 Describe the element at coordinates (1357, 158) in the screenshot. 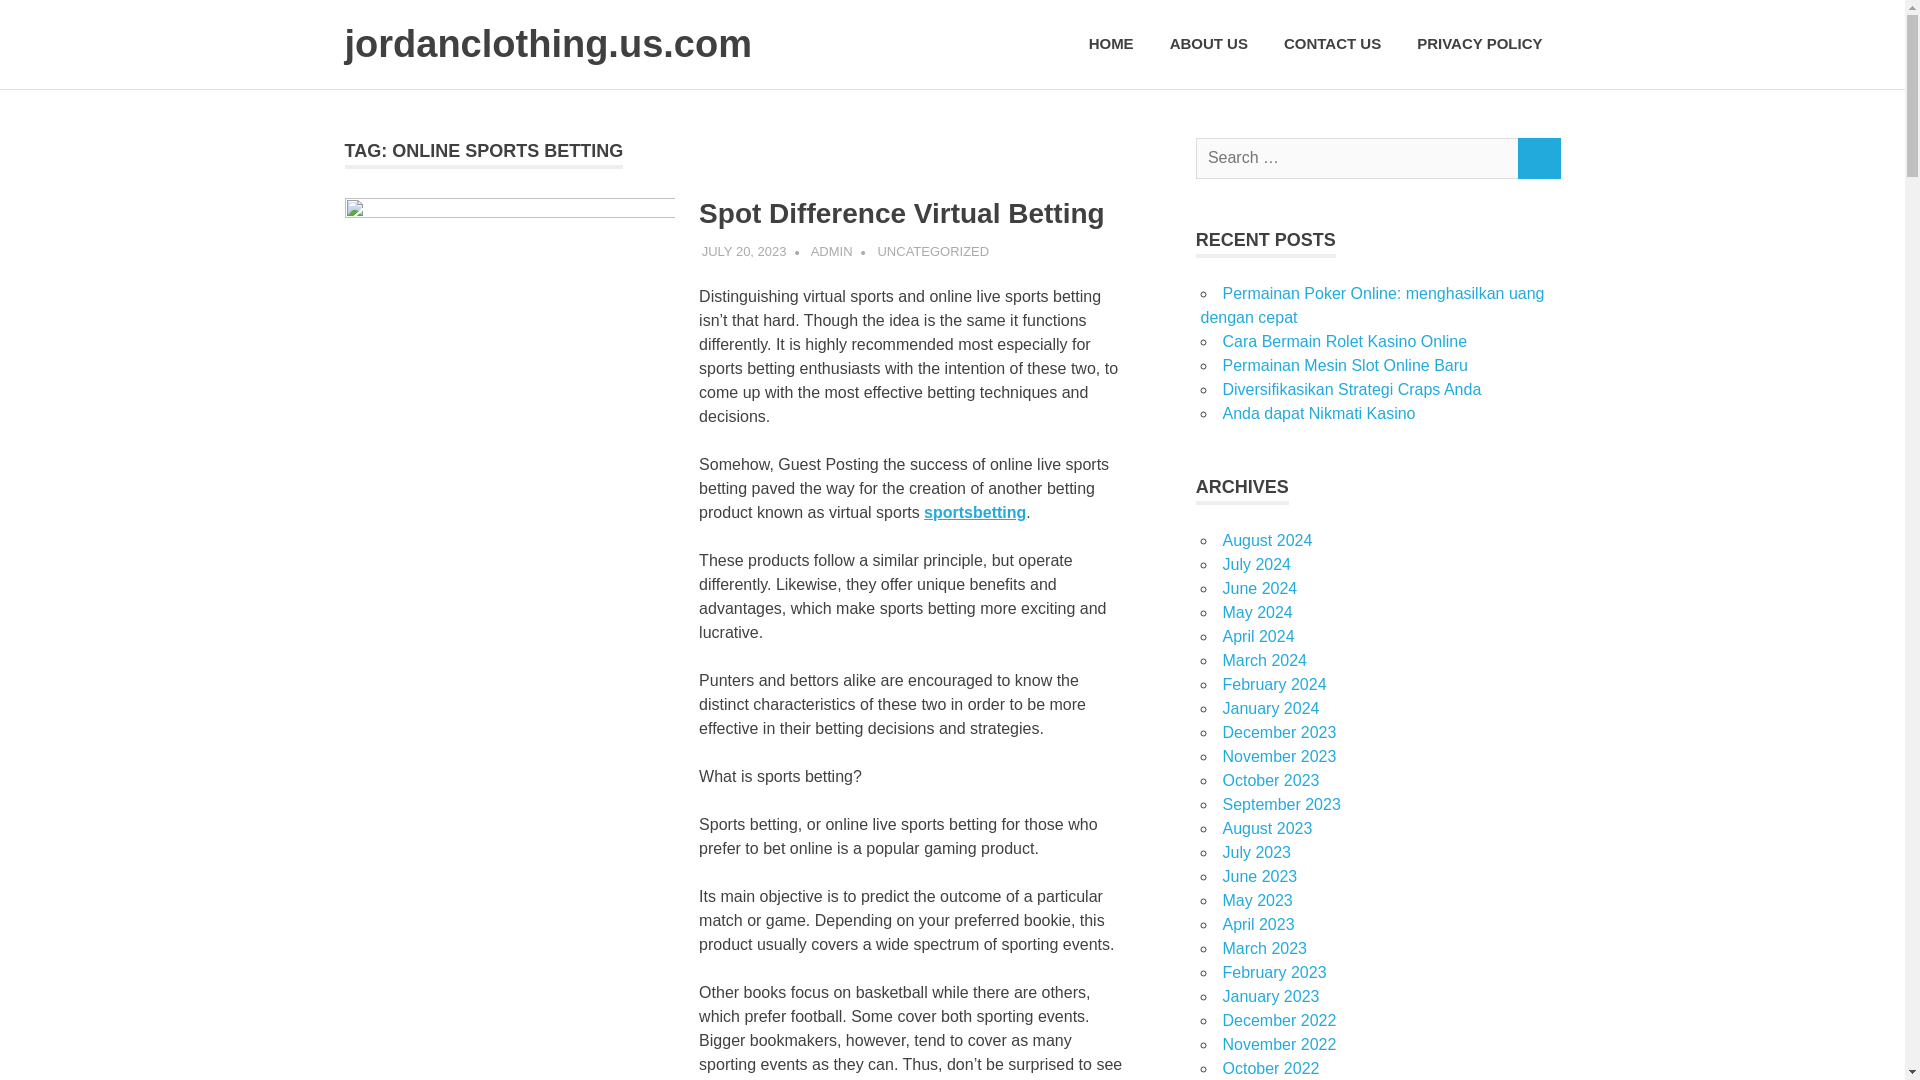

I see `Search for:` at that location.